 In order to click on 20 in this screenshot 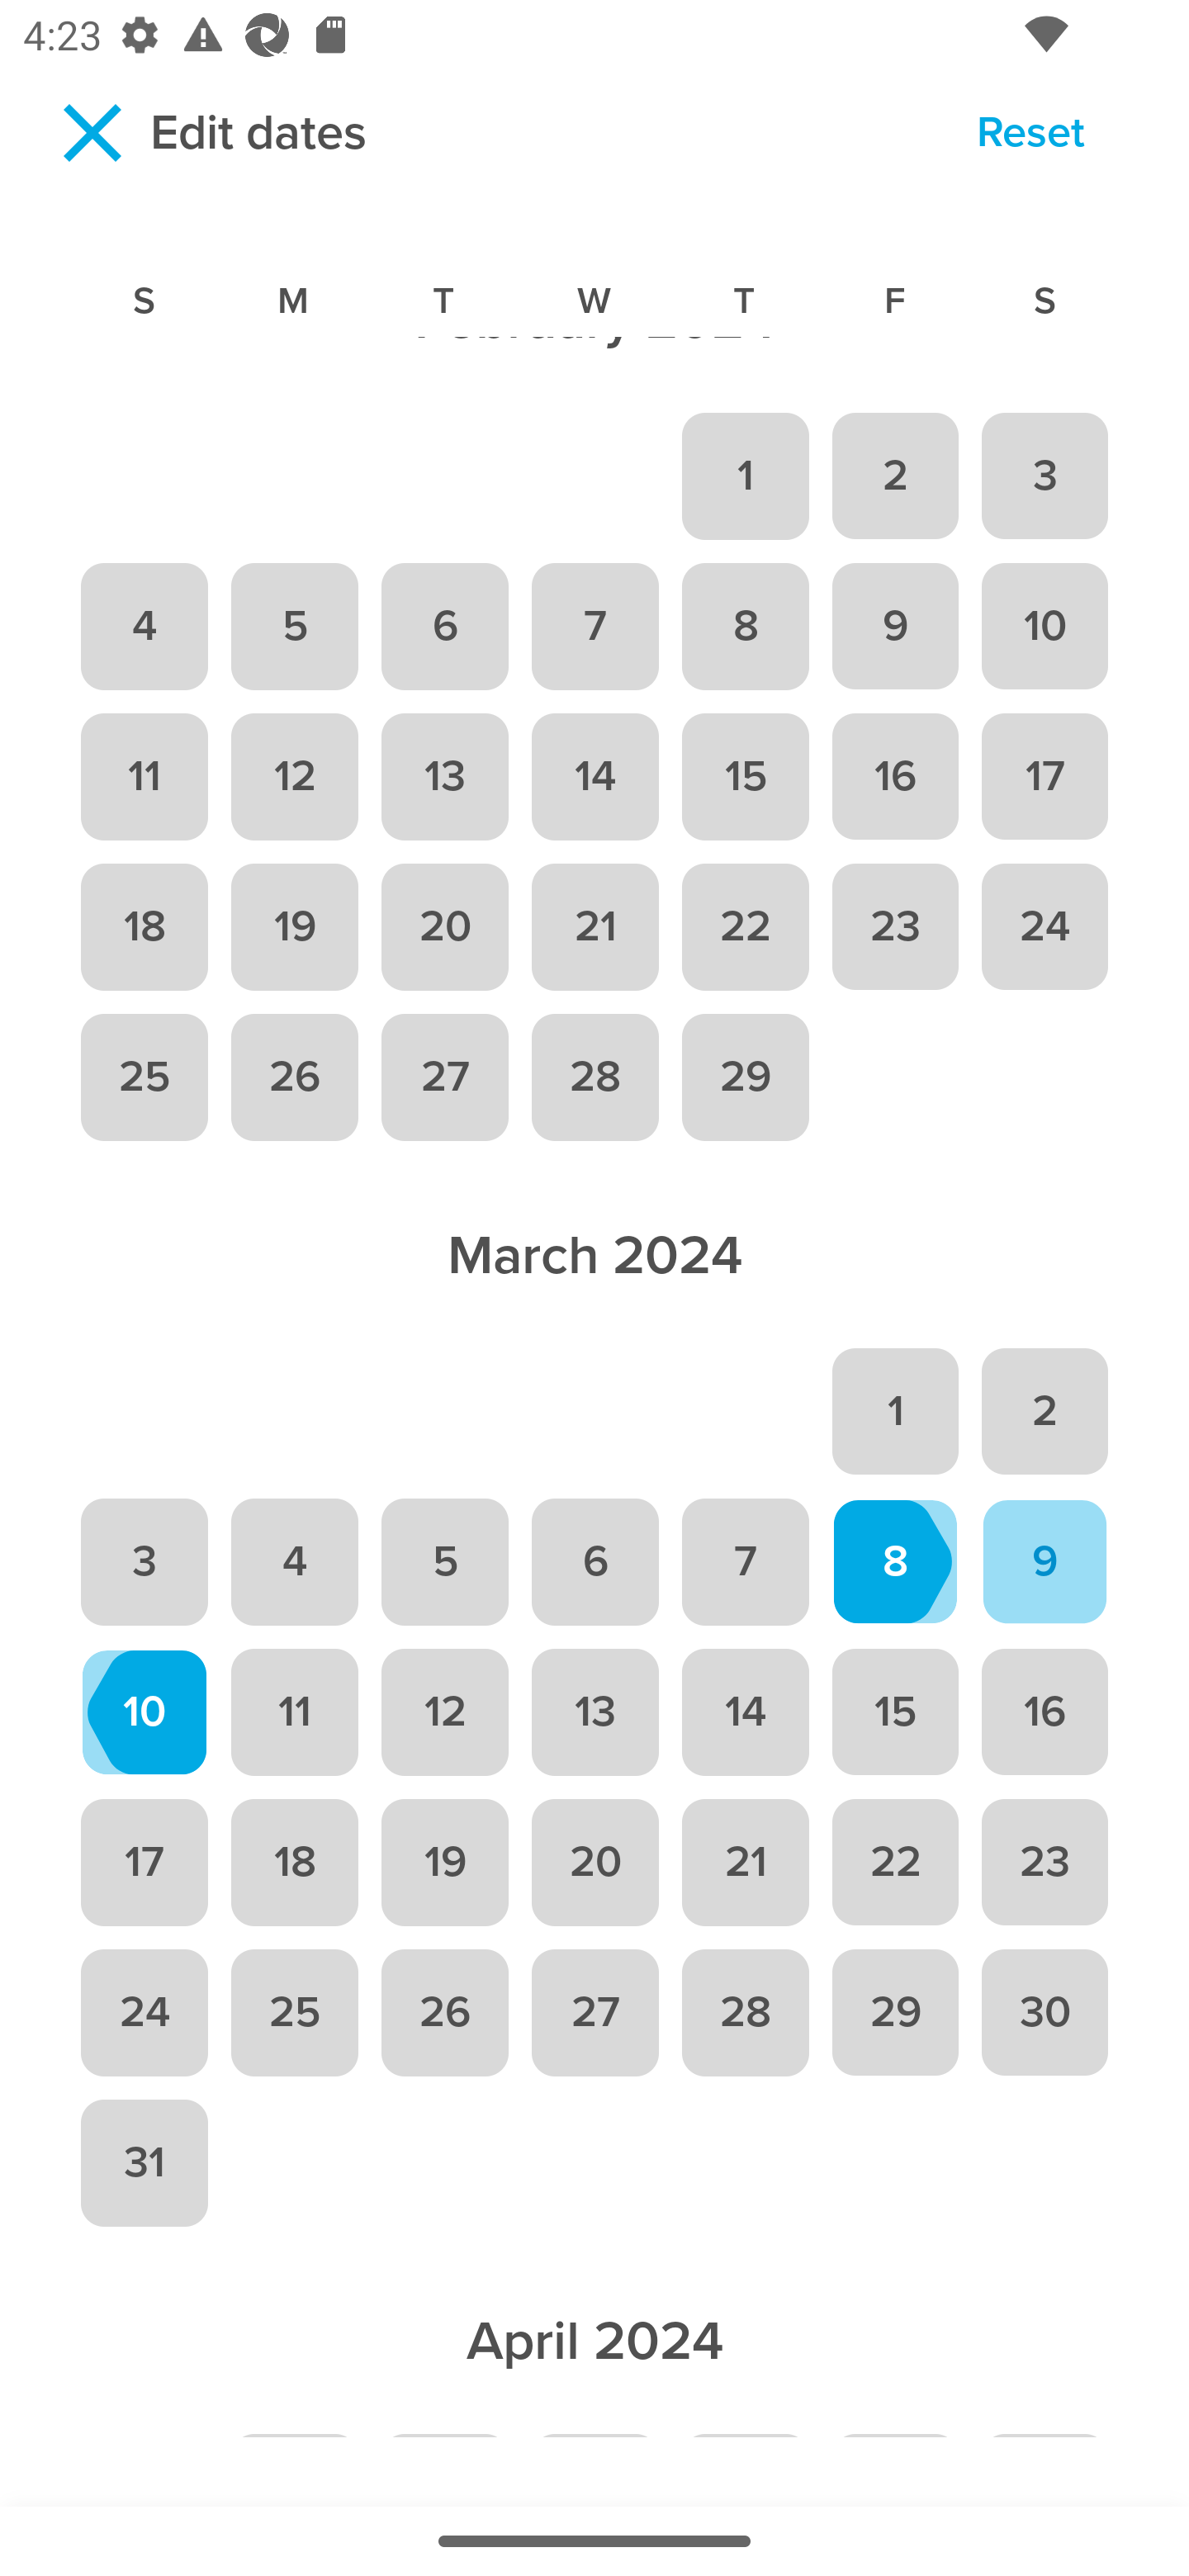, I will do `click(445, 926)`.